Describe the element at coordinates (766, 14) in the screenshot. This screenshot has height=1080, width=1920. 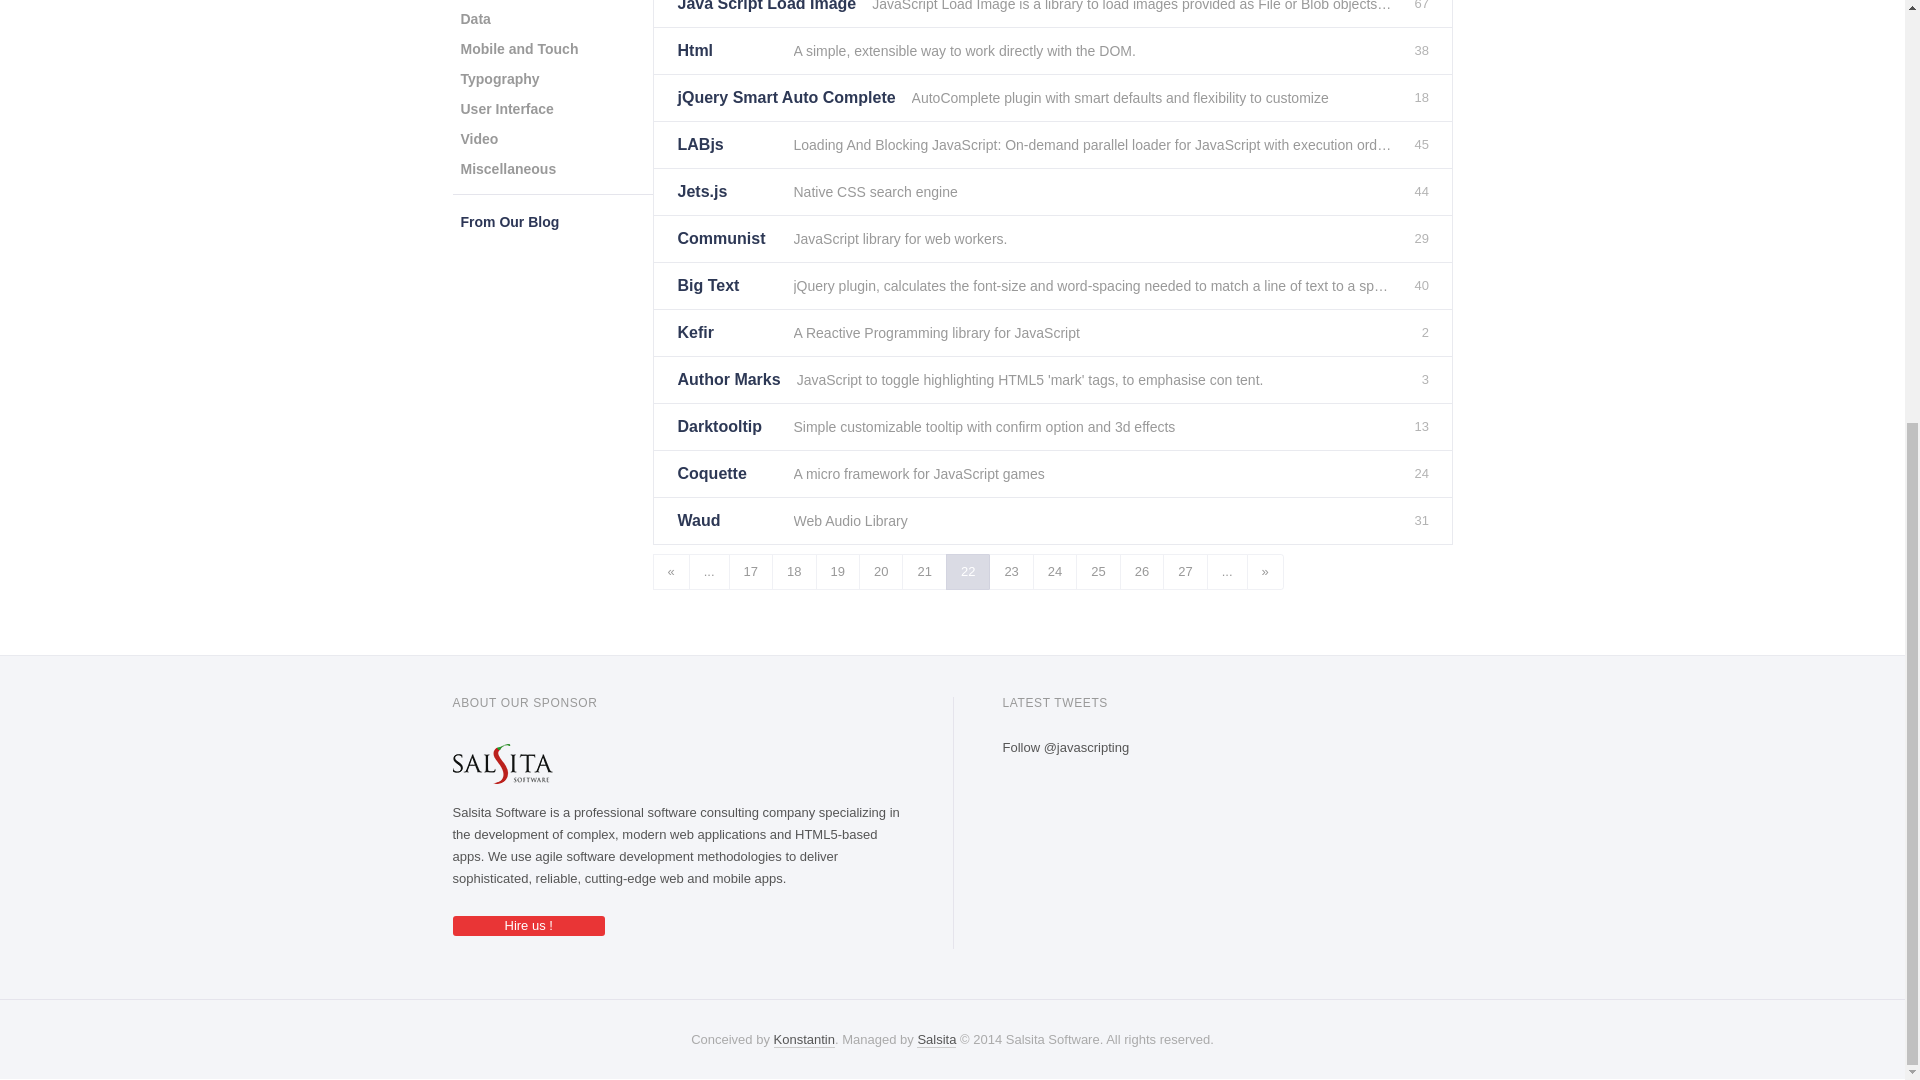
I see `Java Script Load Image` at that location.